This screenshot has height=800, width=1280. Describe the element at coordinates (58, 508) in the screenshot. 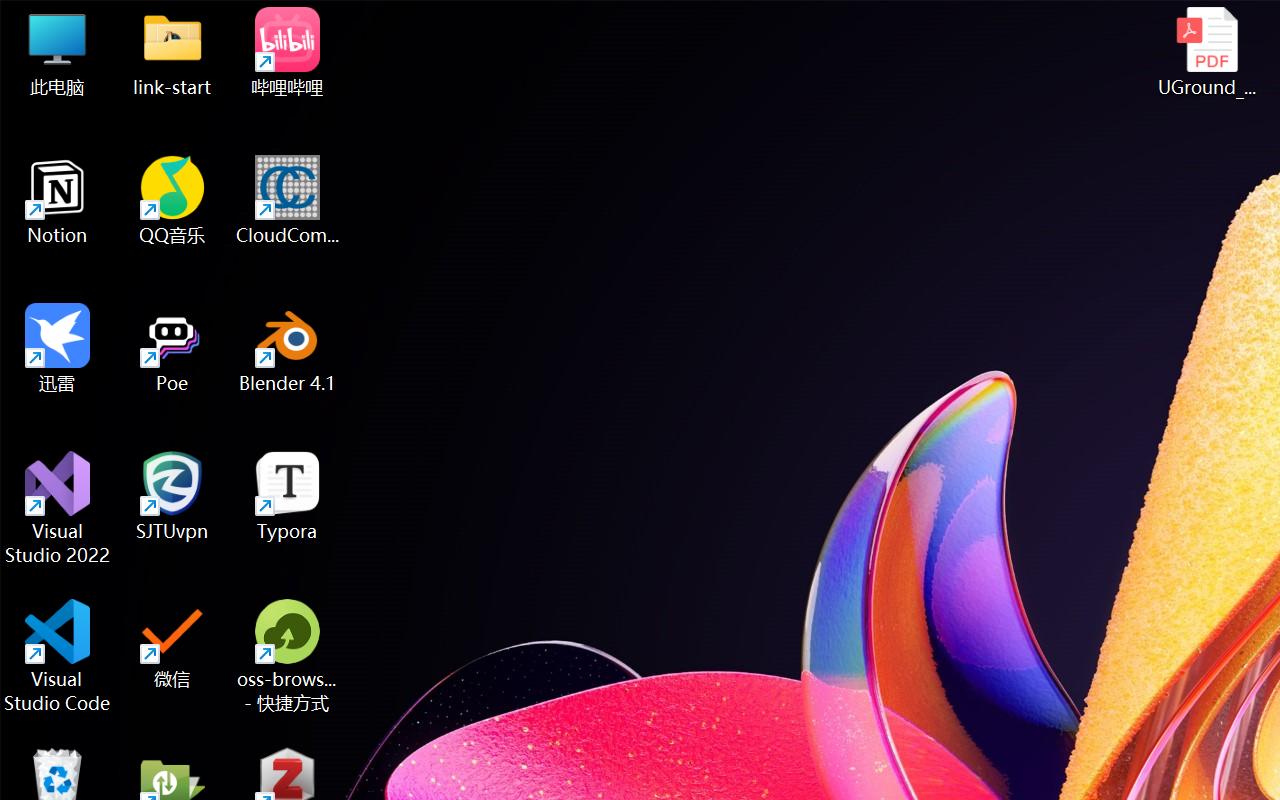

I see `Visual Studio 2022` at that location.